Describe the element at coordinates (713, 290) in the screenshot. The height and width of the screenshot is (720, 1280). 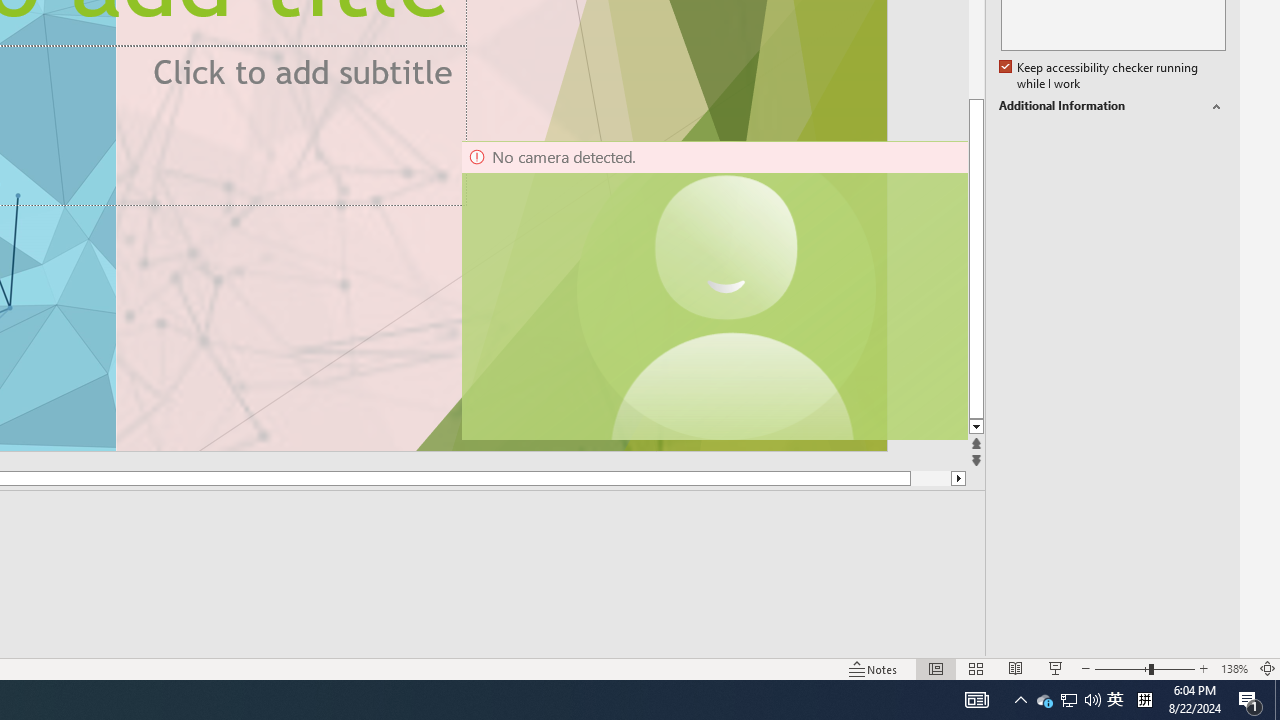
I see `Camera 14, No camera detected.` at that location.